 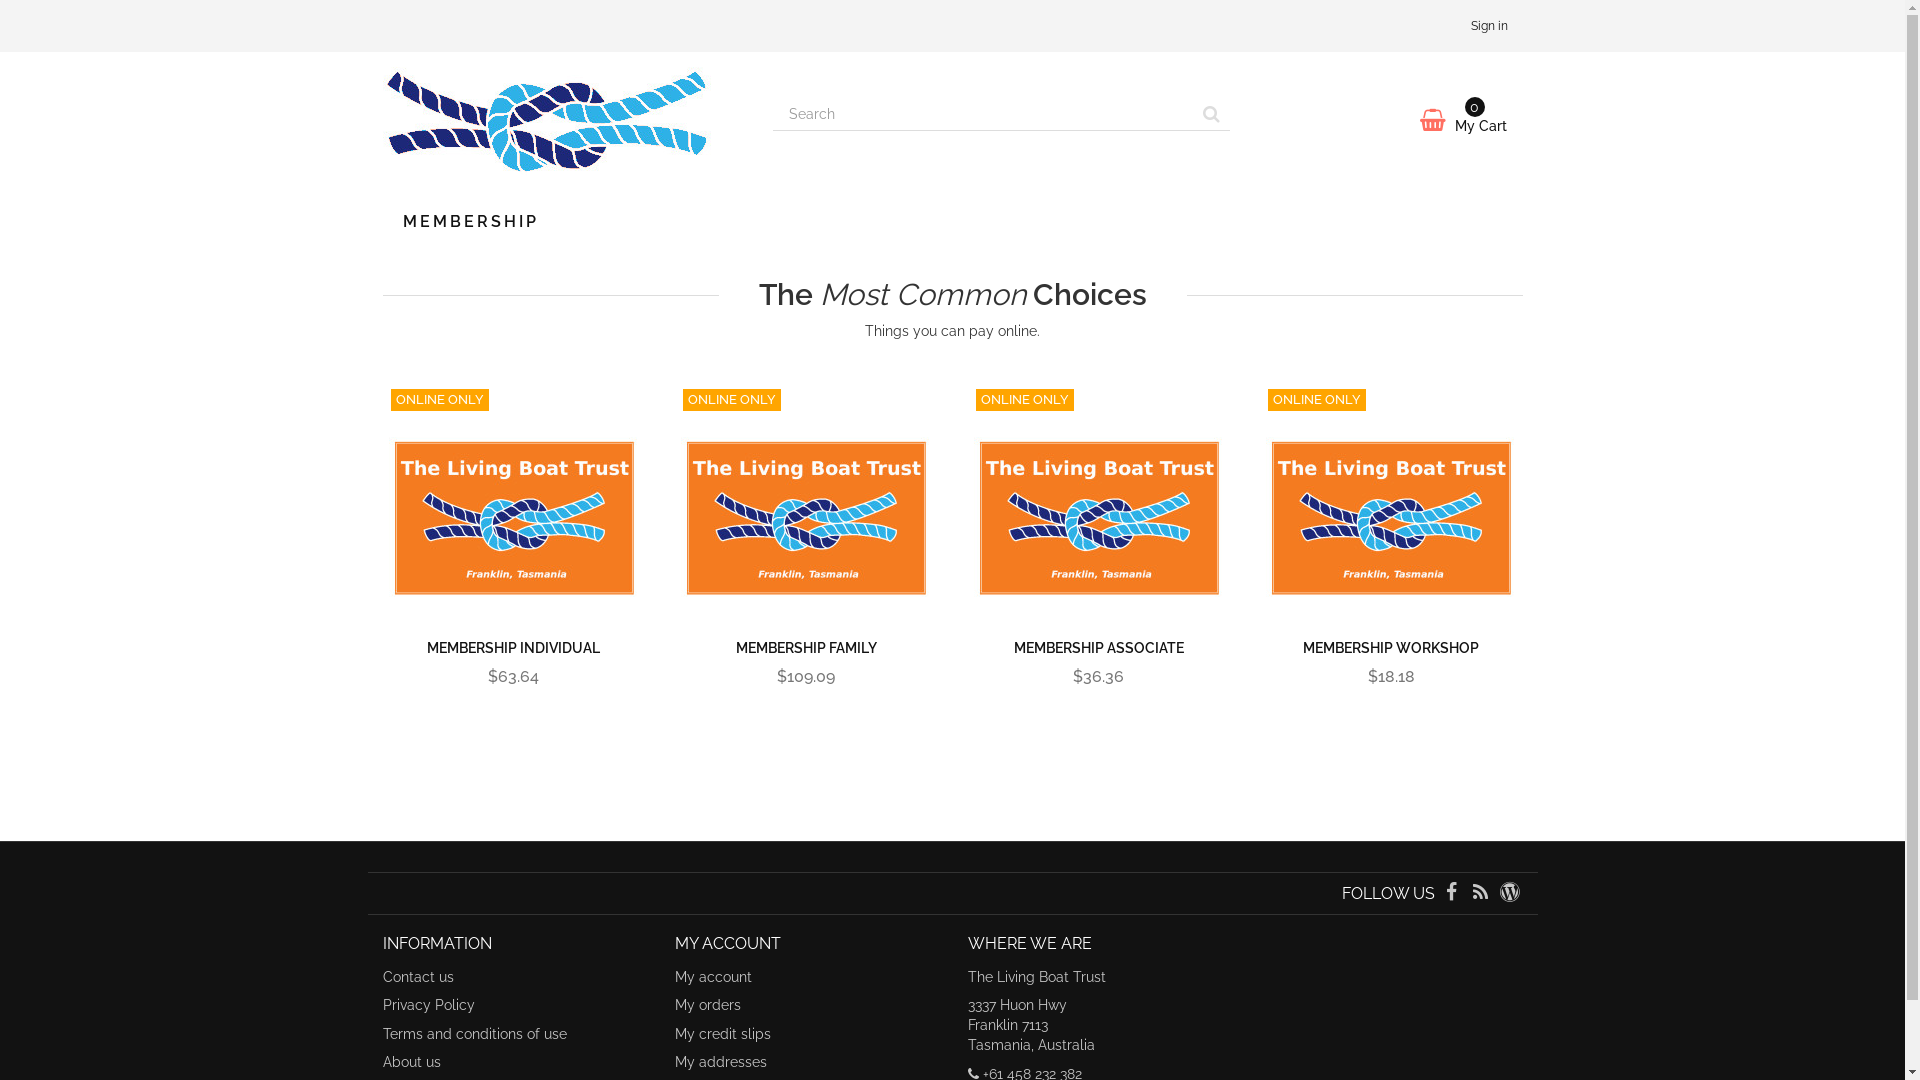 I want to click on The Living Boat Trust, so click(x=546, y=122).